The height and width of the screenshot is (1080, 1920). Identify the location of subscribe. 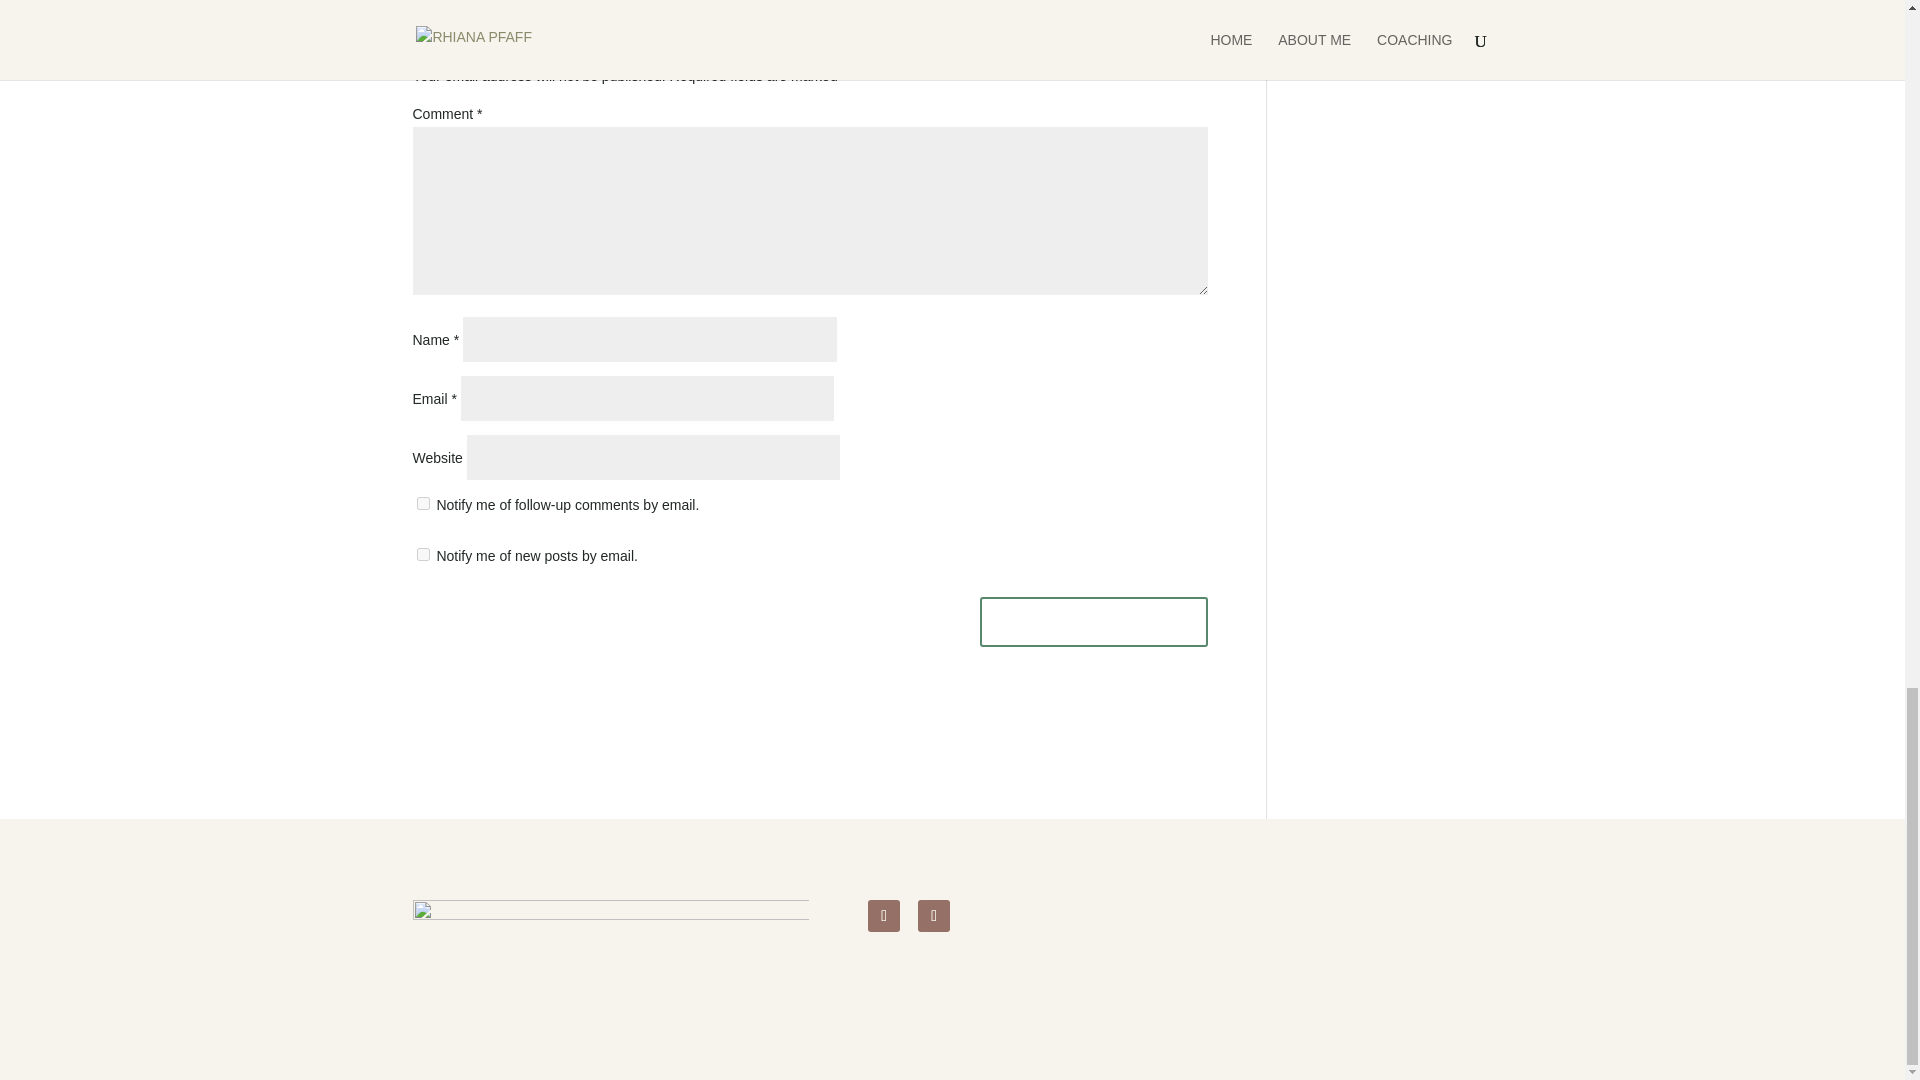
(422, 502).